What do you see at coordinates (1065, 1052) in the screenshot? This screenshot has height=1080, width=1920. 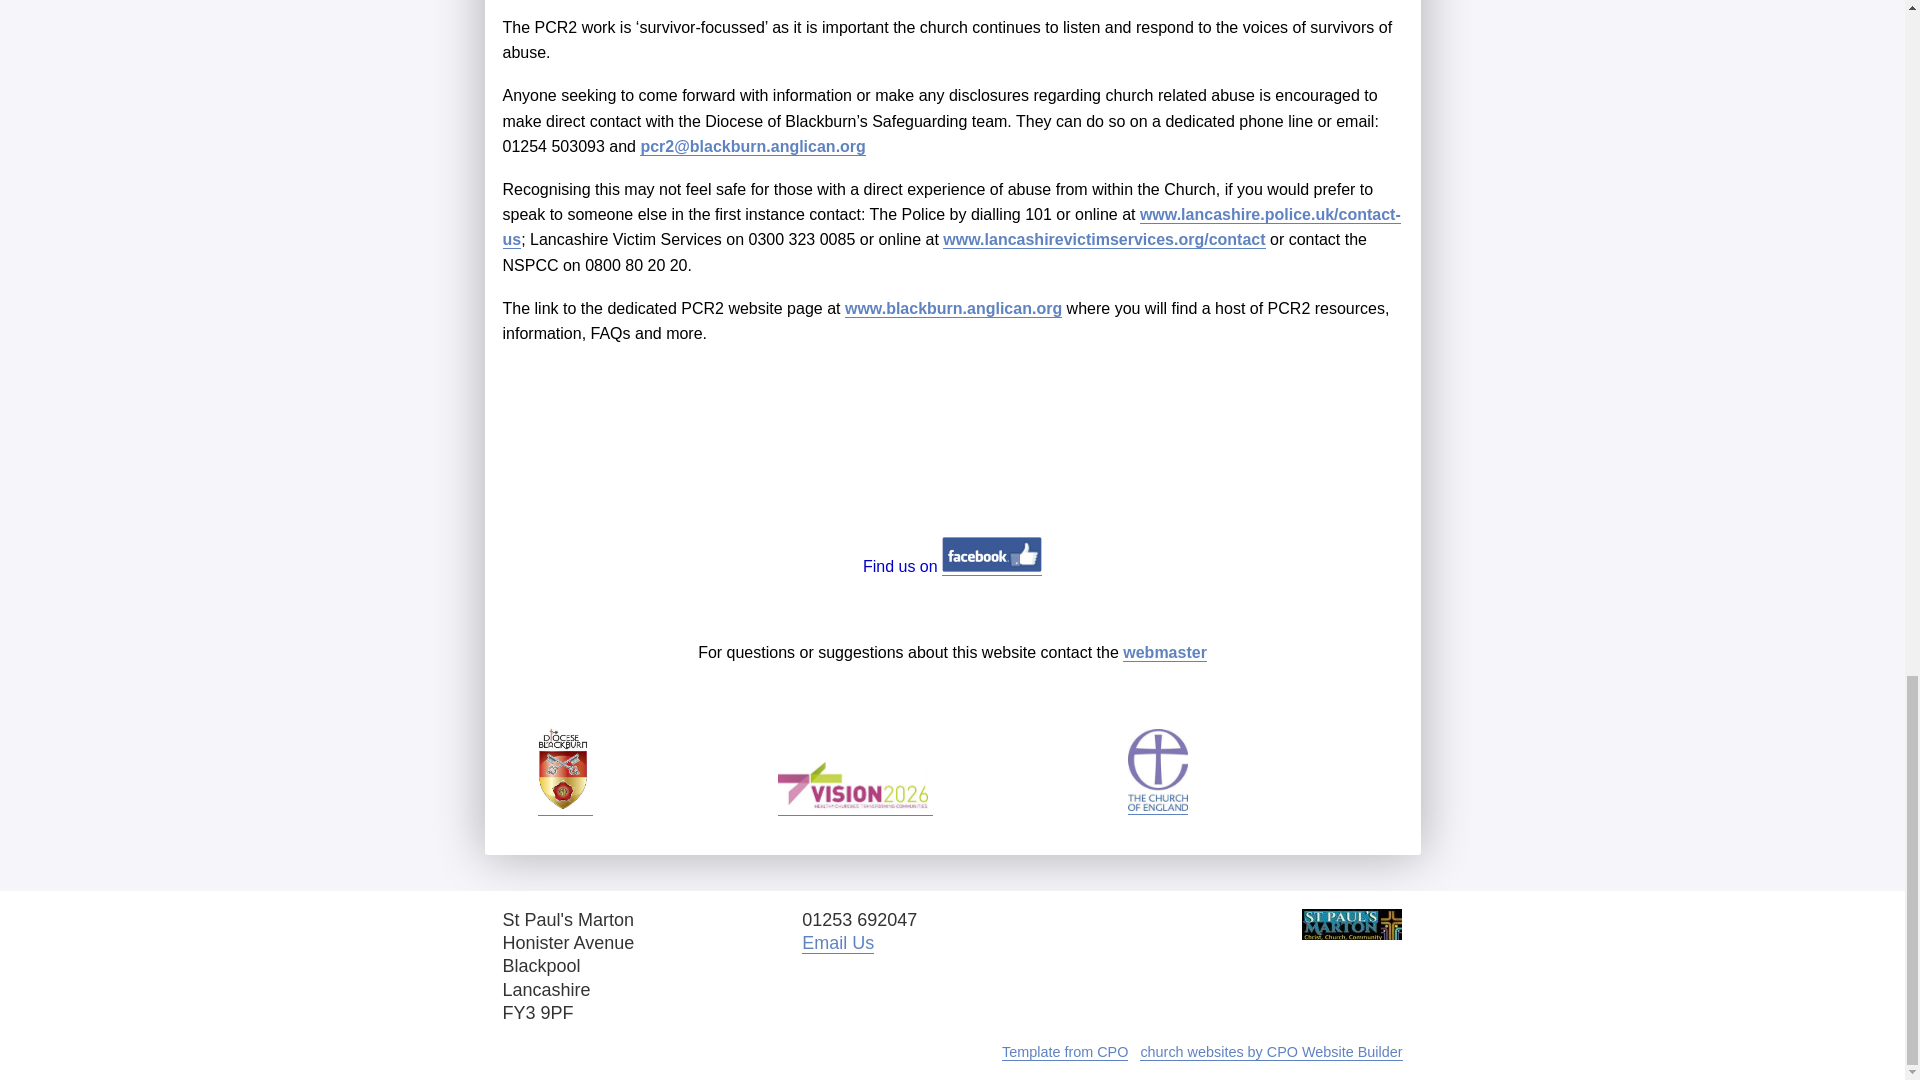 I see `Template from CPO` at bounding box center [1065, 1052].